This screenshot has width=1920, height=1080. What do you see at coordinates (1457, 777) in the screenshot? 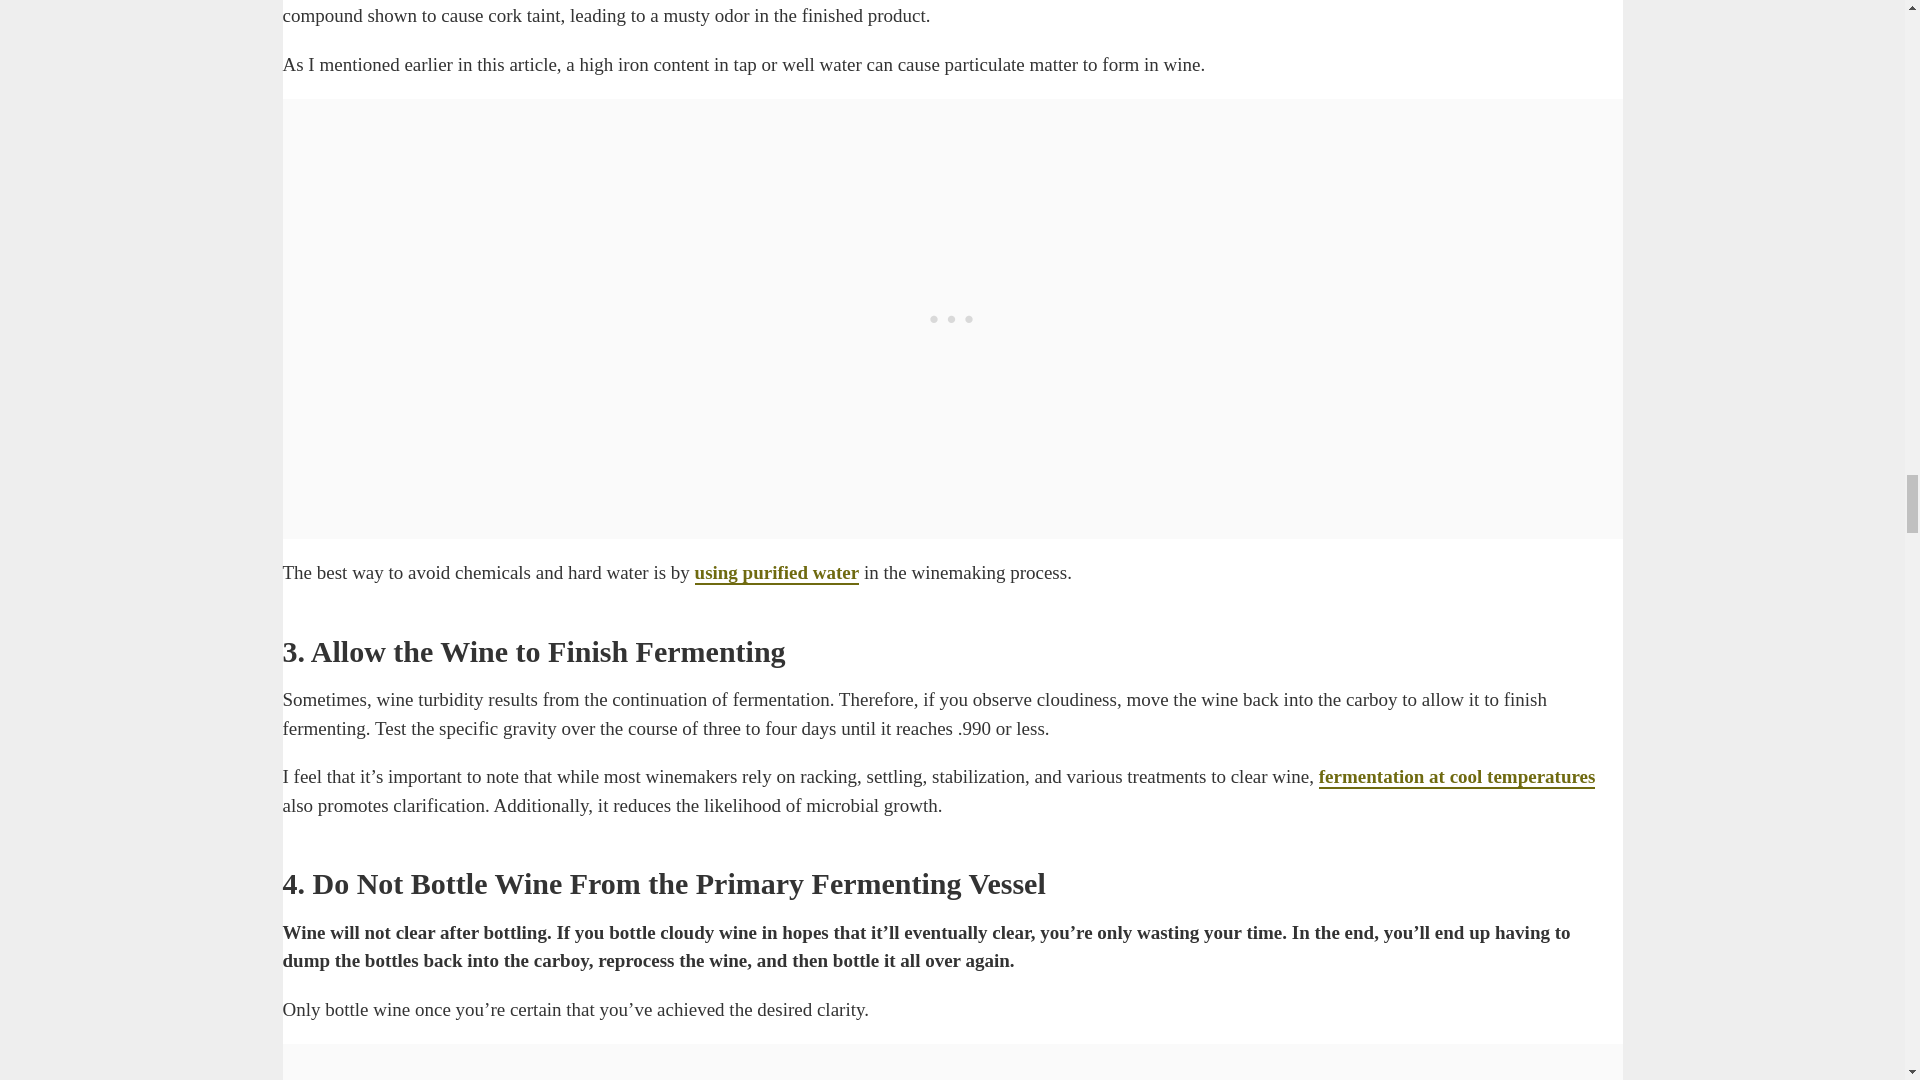
I see `fermentation at cool temperatures` at bounding box center [1457, 777].